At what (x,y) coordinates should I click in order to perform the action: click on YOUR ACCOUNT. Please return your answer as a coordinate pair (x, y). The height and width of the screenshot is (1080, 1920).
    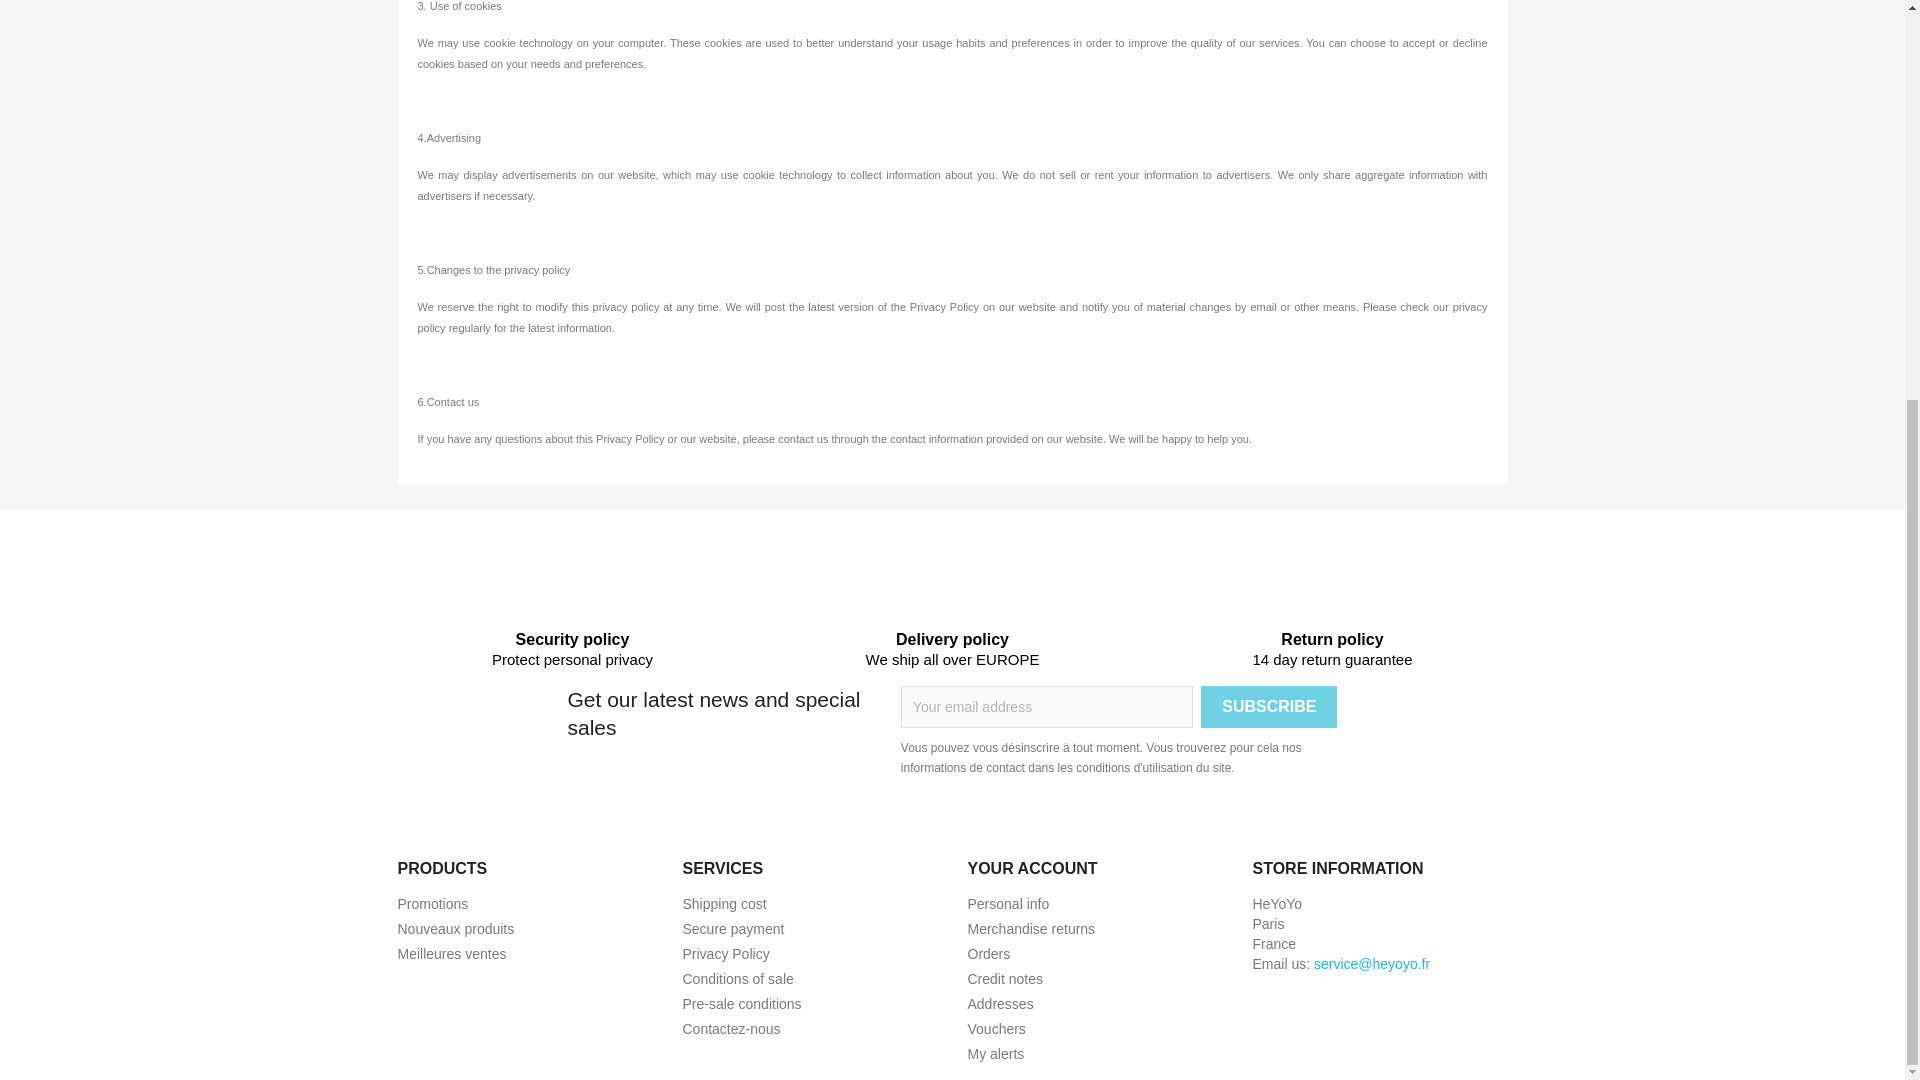
    Looking at the image, I should click on (1032, 868).